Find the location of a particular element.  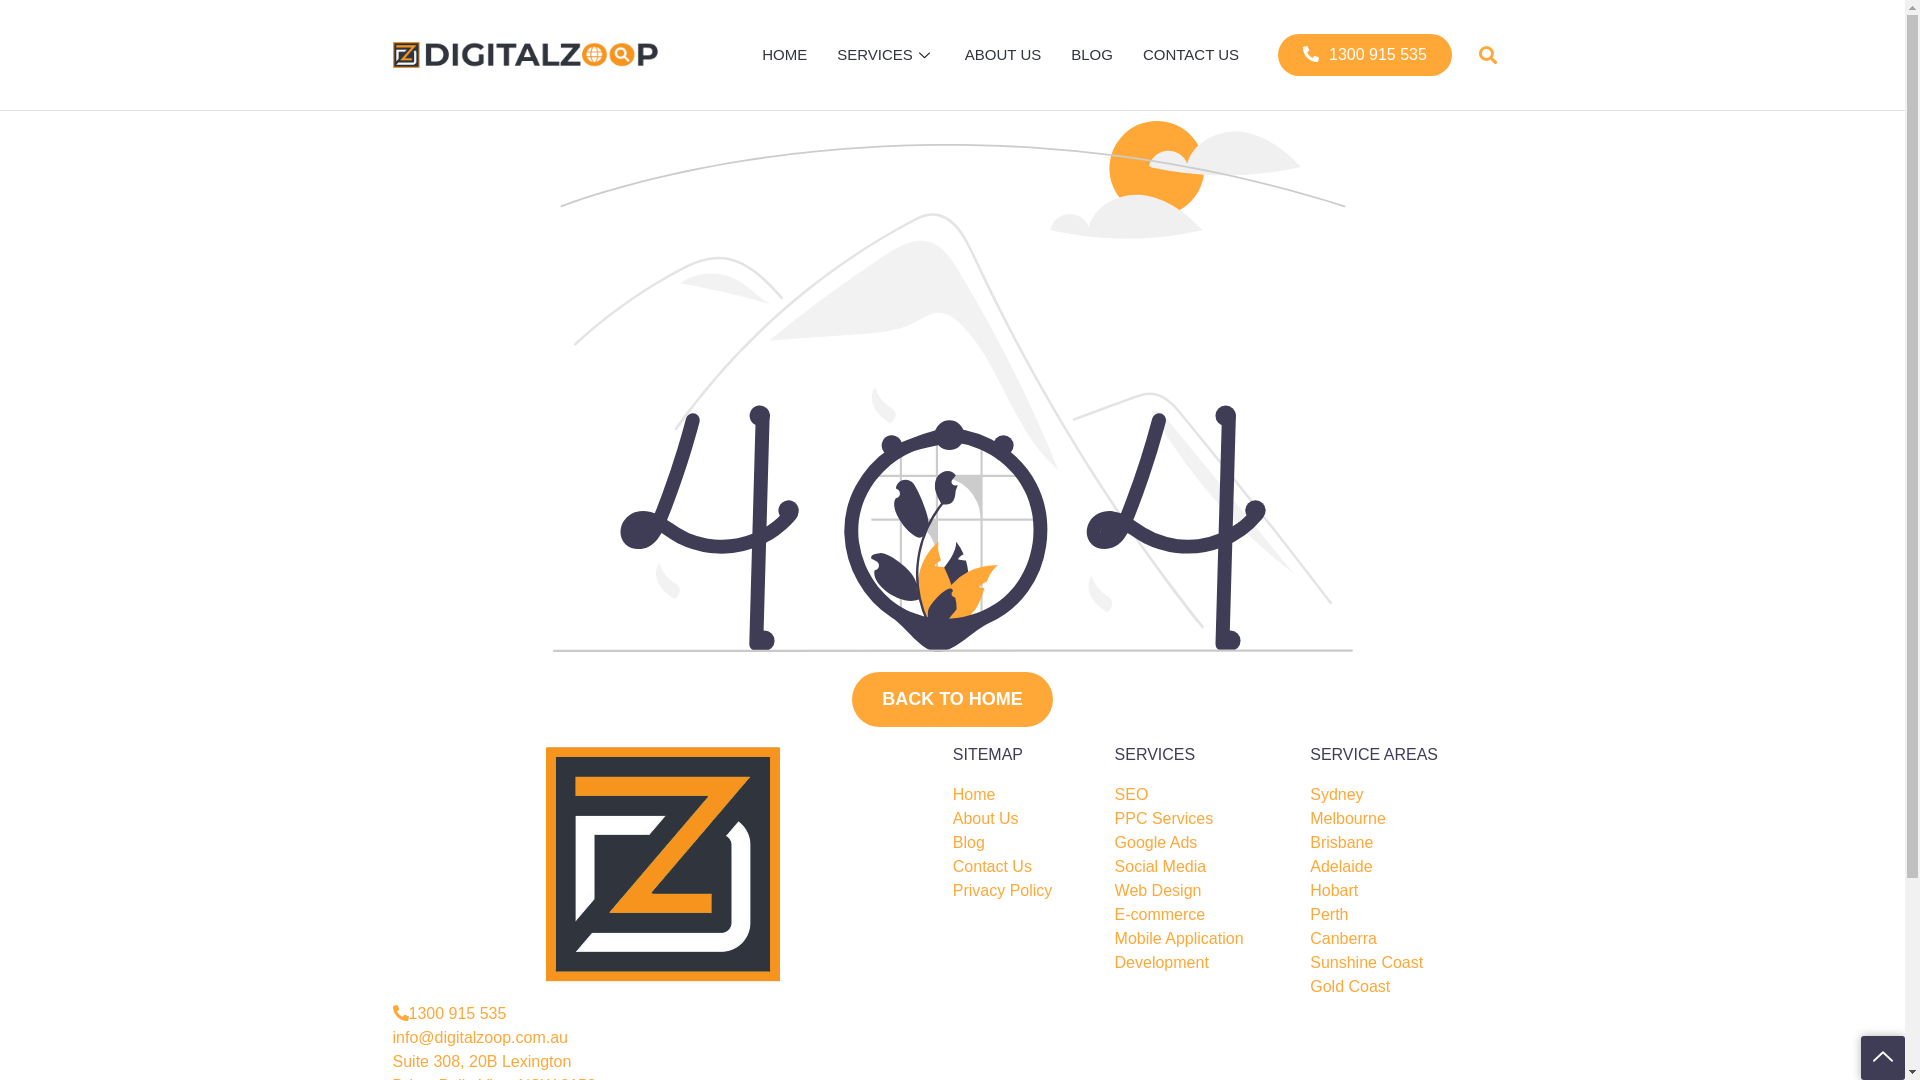

Privacy Policy is located at coordinates (1003, 891).